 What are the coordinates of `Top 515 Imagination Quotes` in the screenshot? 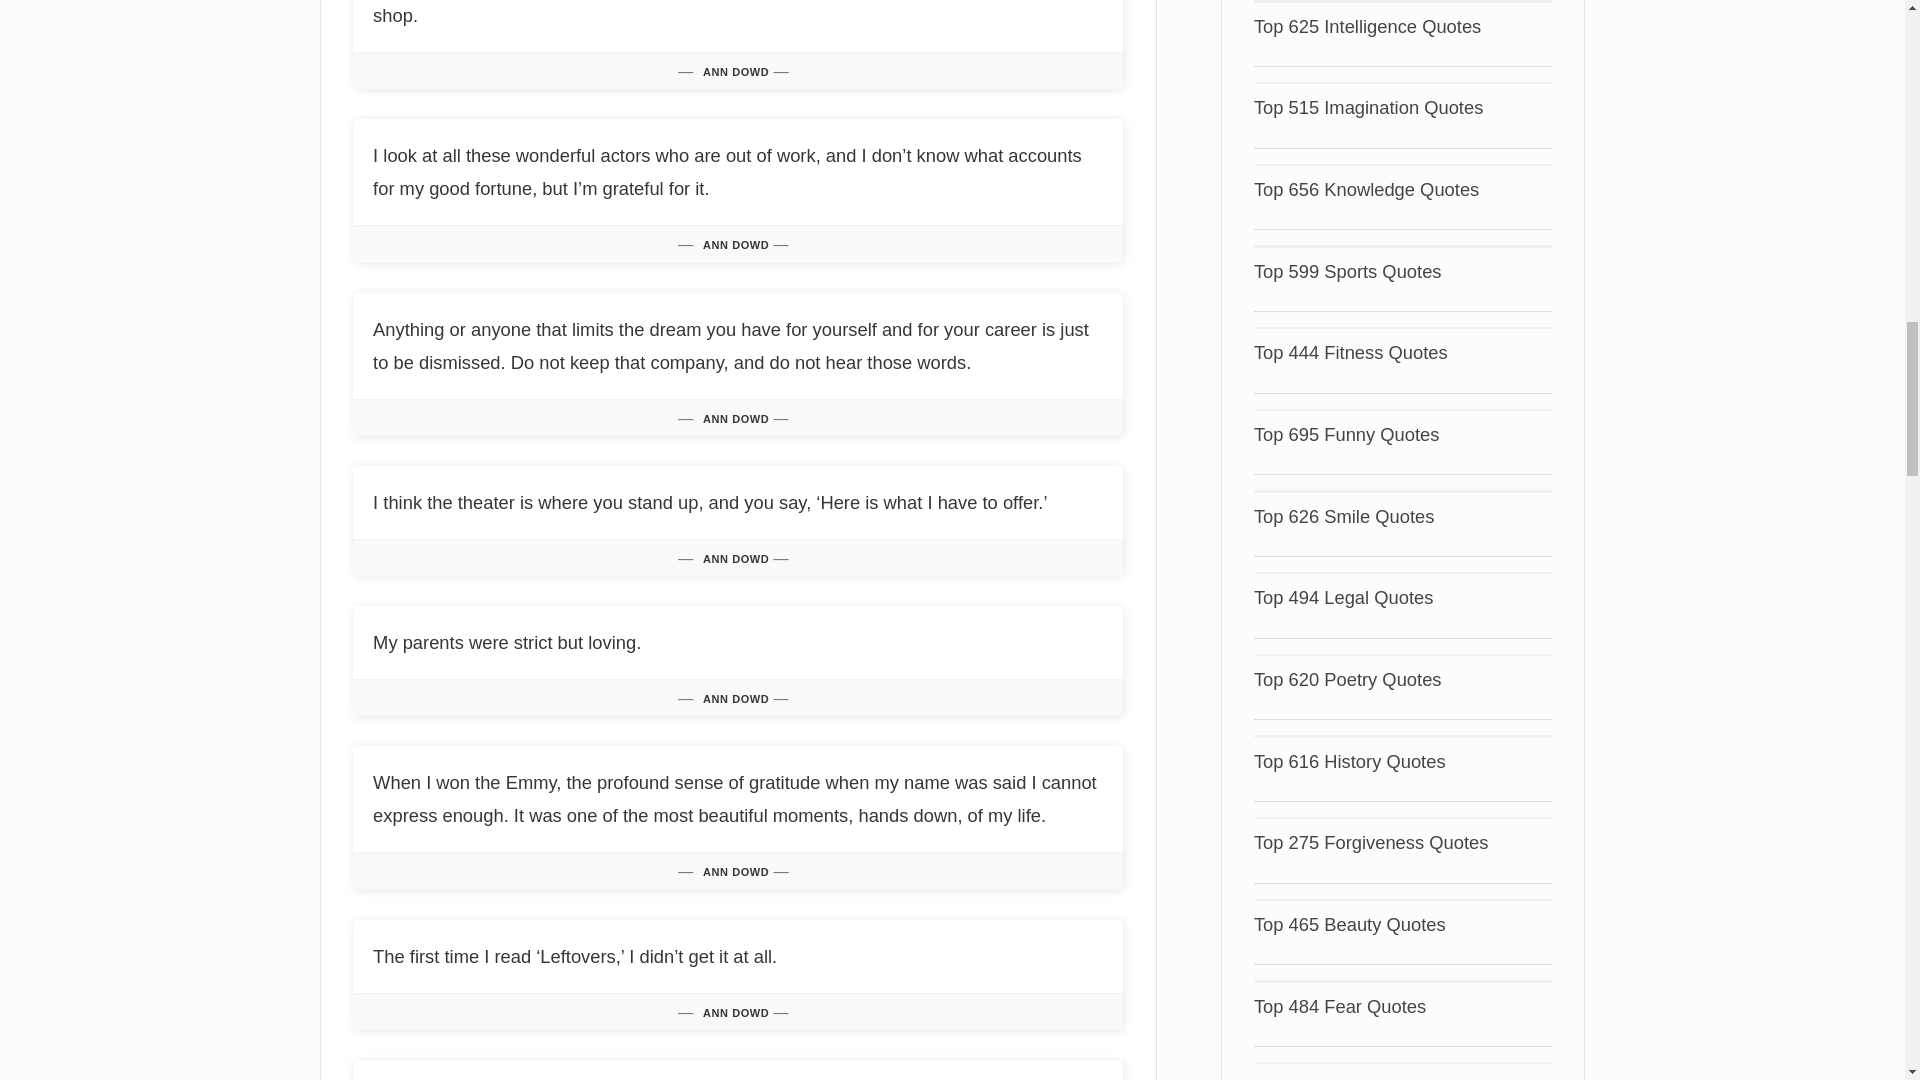 It's located at (1368, 107).